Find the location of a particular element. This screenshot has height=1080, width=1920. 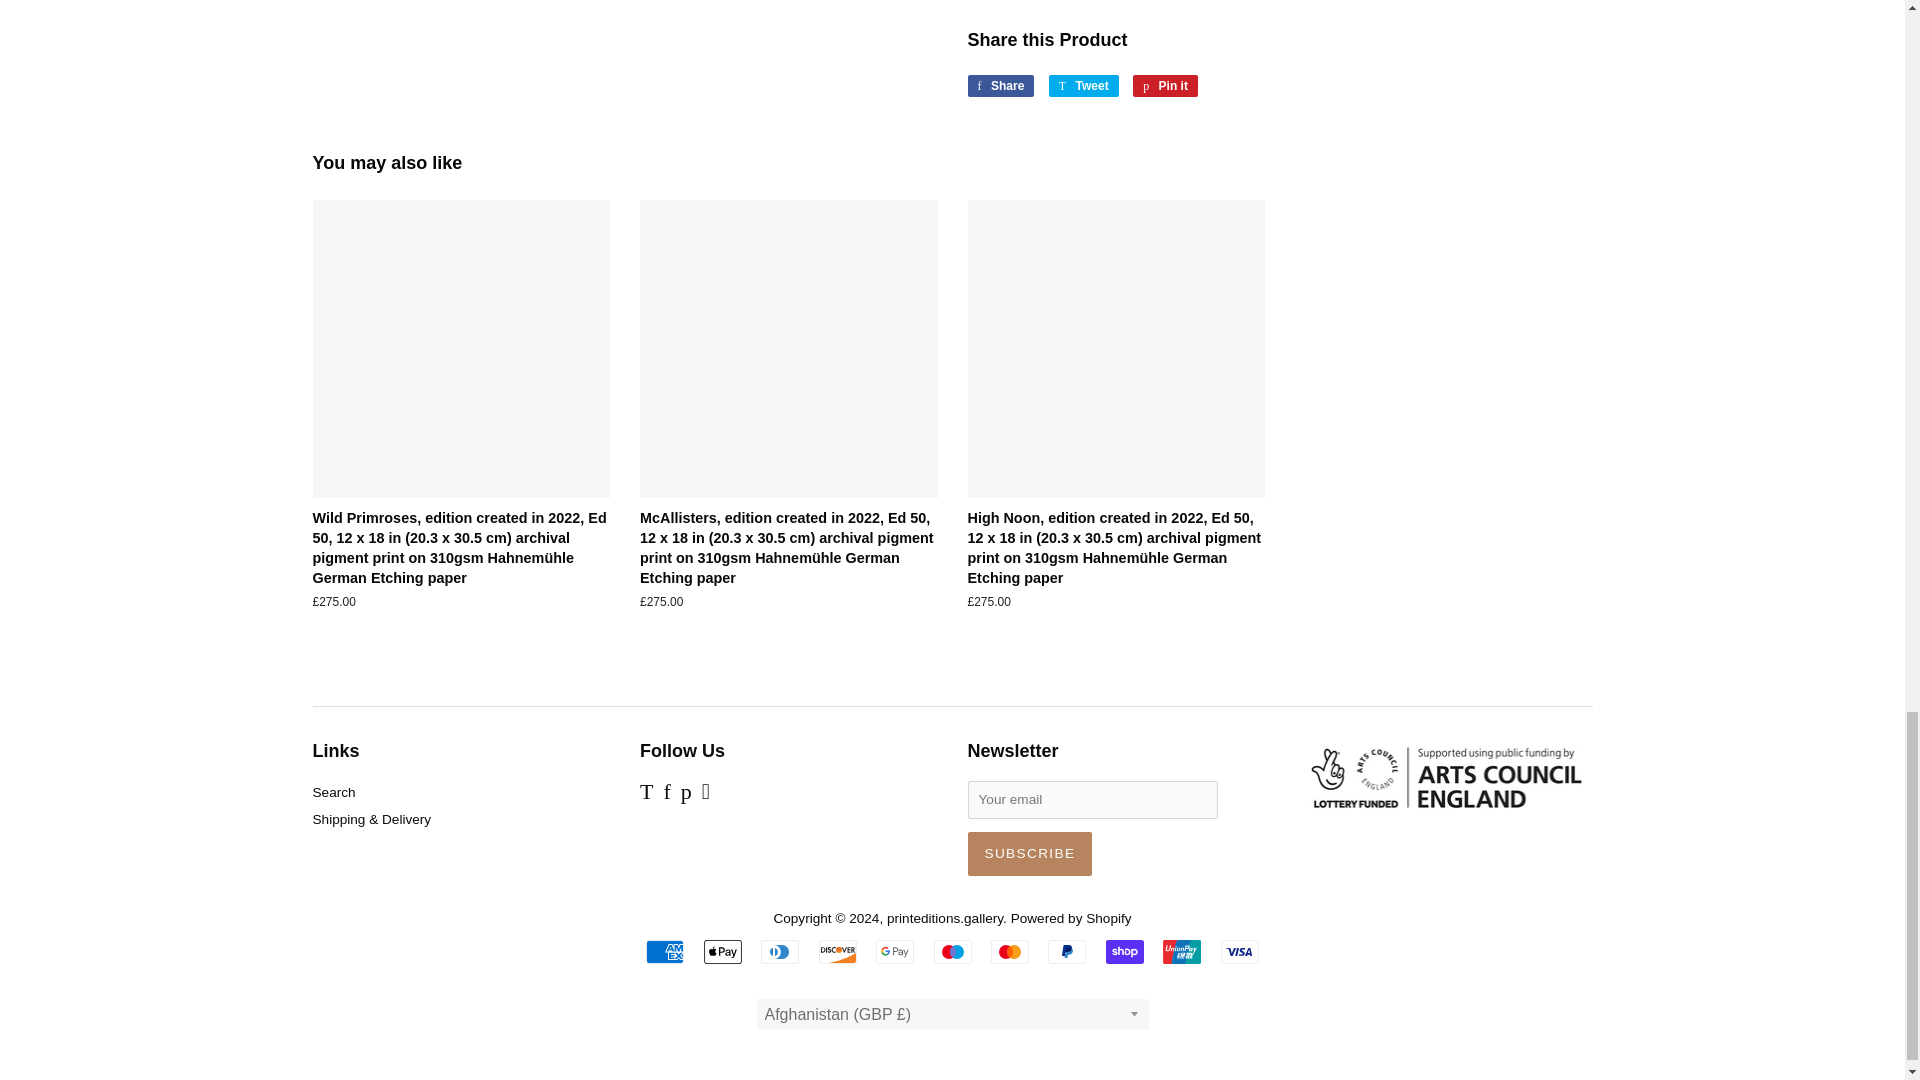

Tweet on Twitter is located at coordinates (1084, 86).